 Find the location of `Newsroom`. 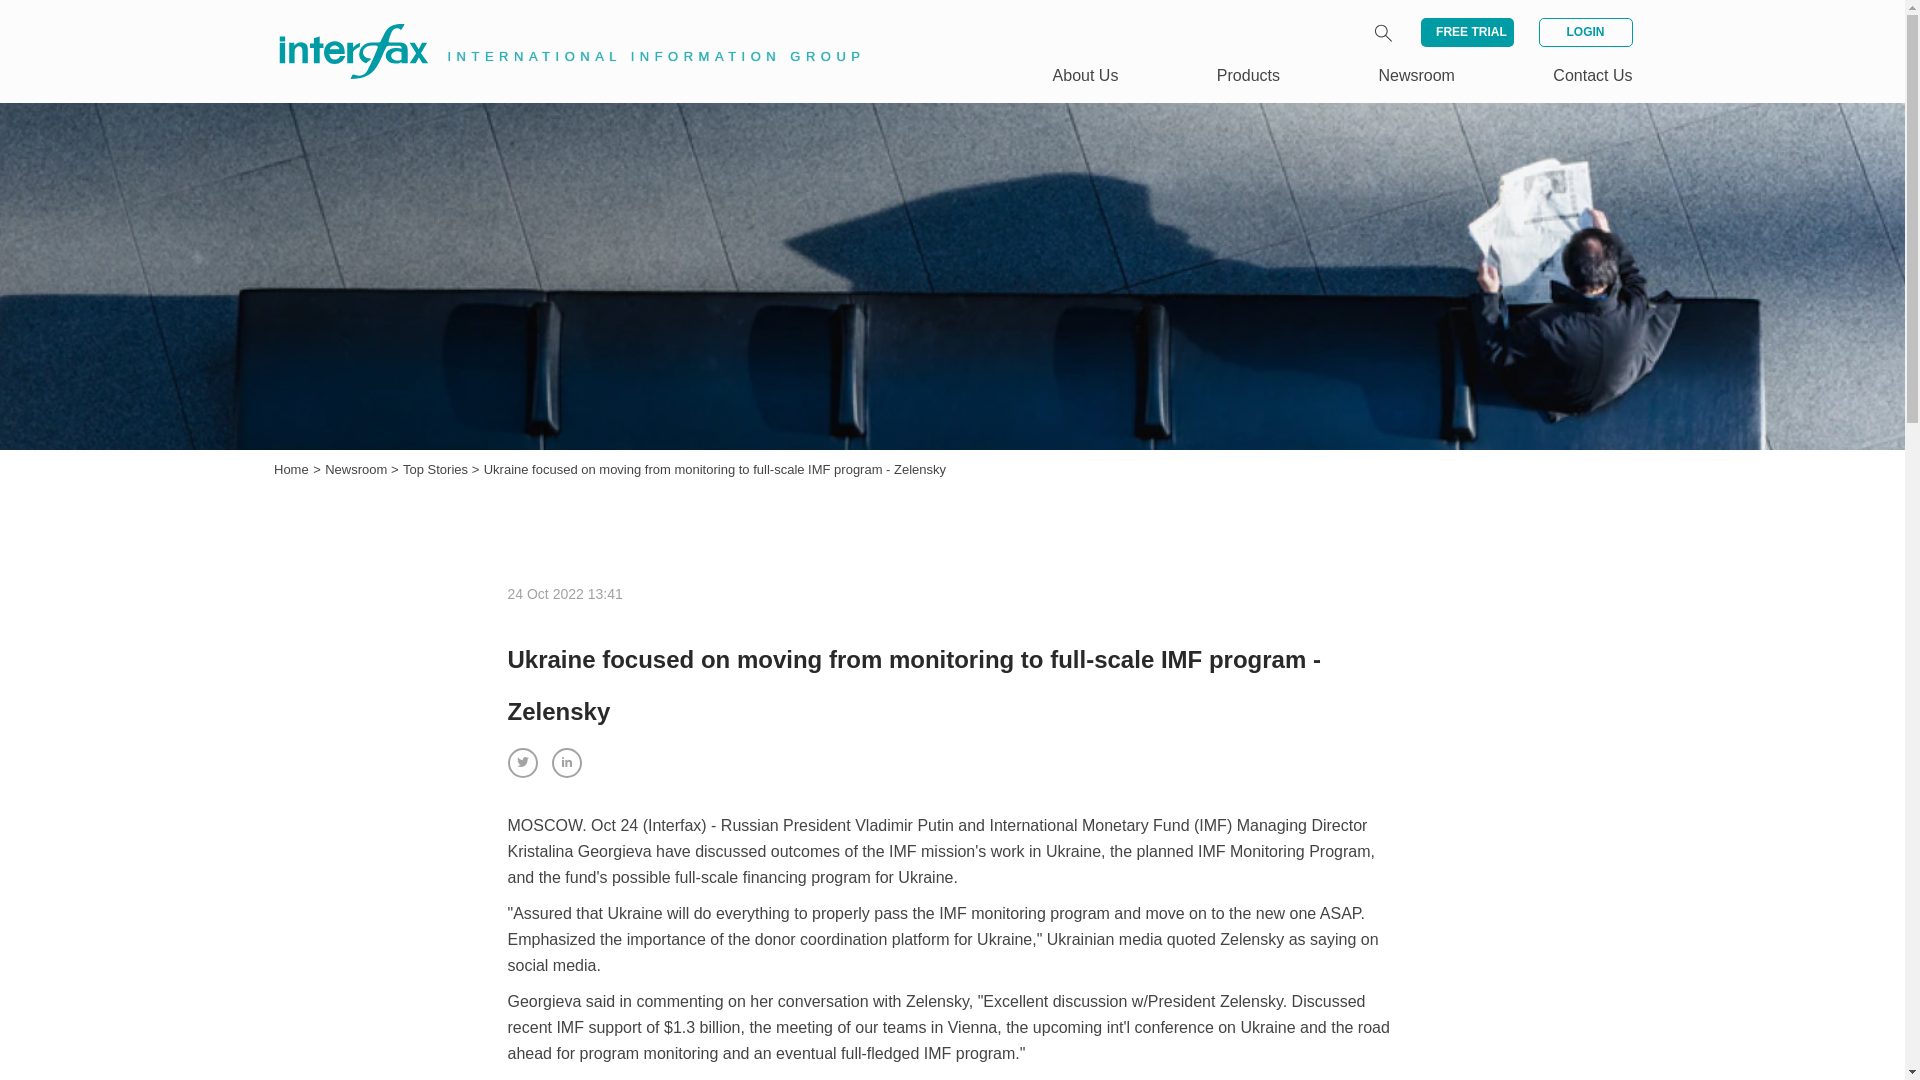

Newsroom is located at coordinates (358, 470).